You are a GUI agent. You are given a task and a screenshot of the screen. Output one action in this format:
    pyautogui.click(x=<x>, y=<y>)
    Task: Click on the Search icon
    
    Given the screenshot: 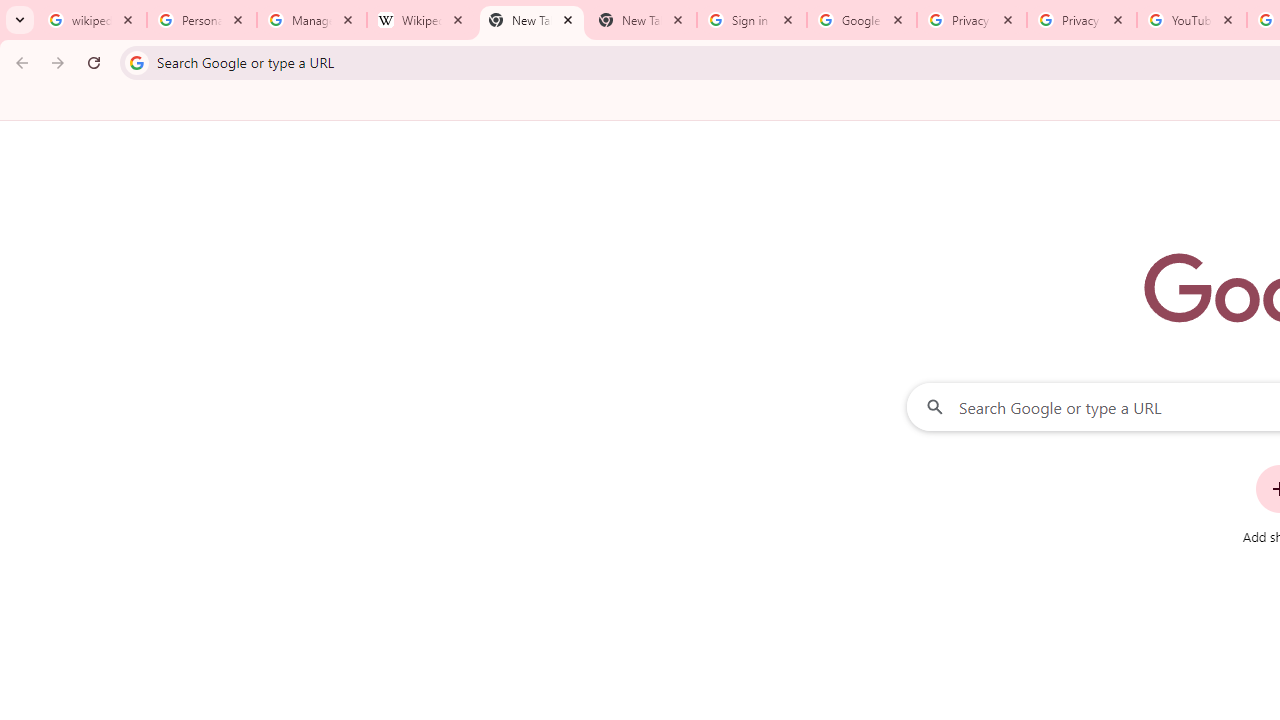 What is the action you would take?
    pyautogui.click(x=136, y=62)
    